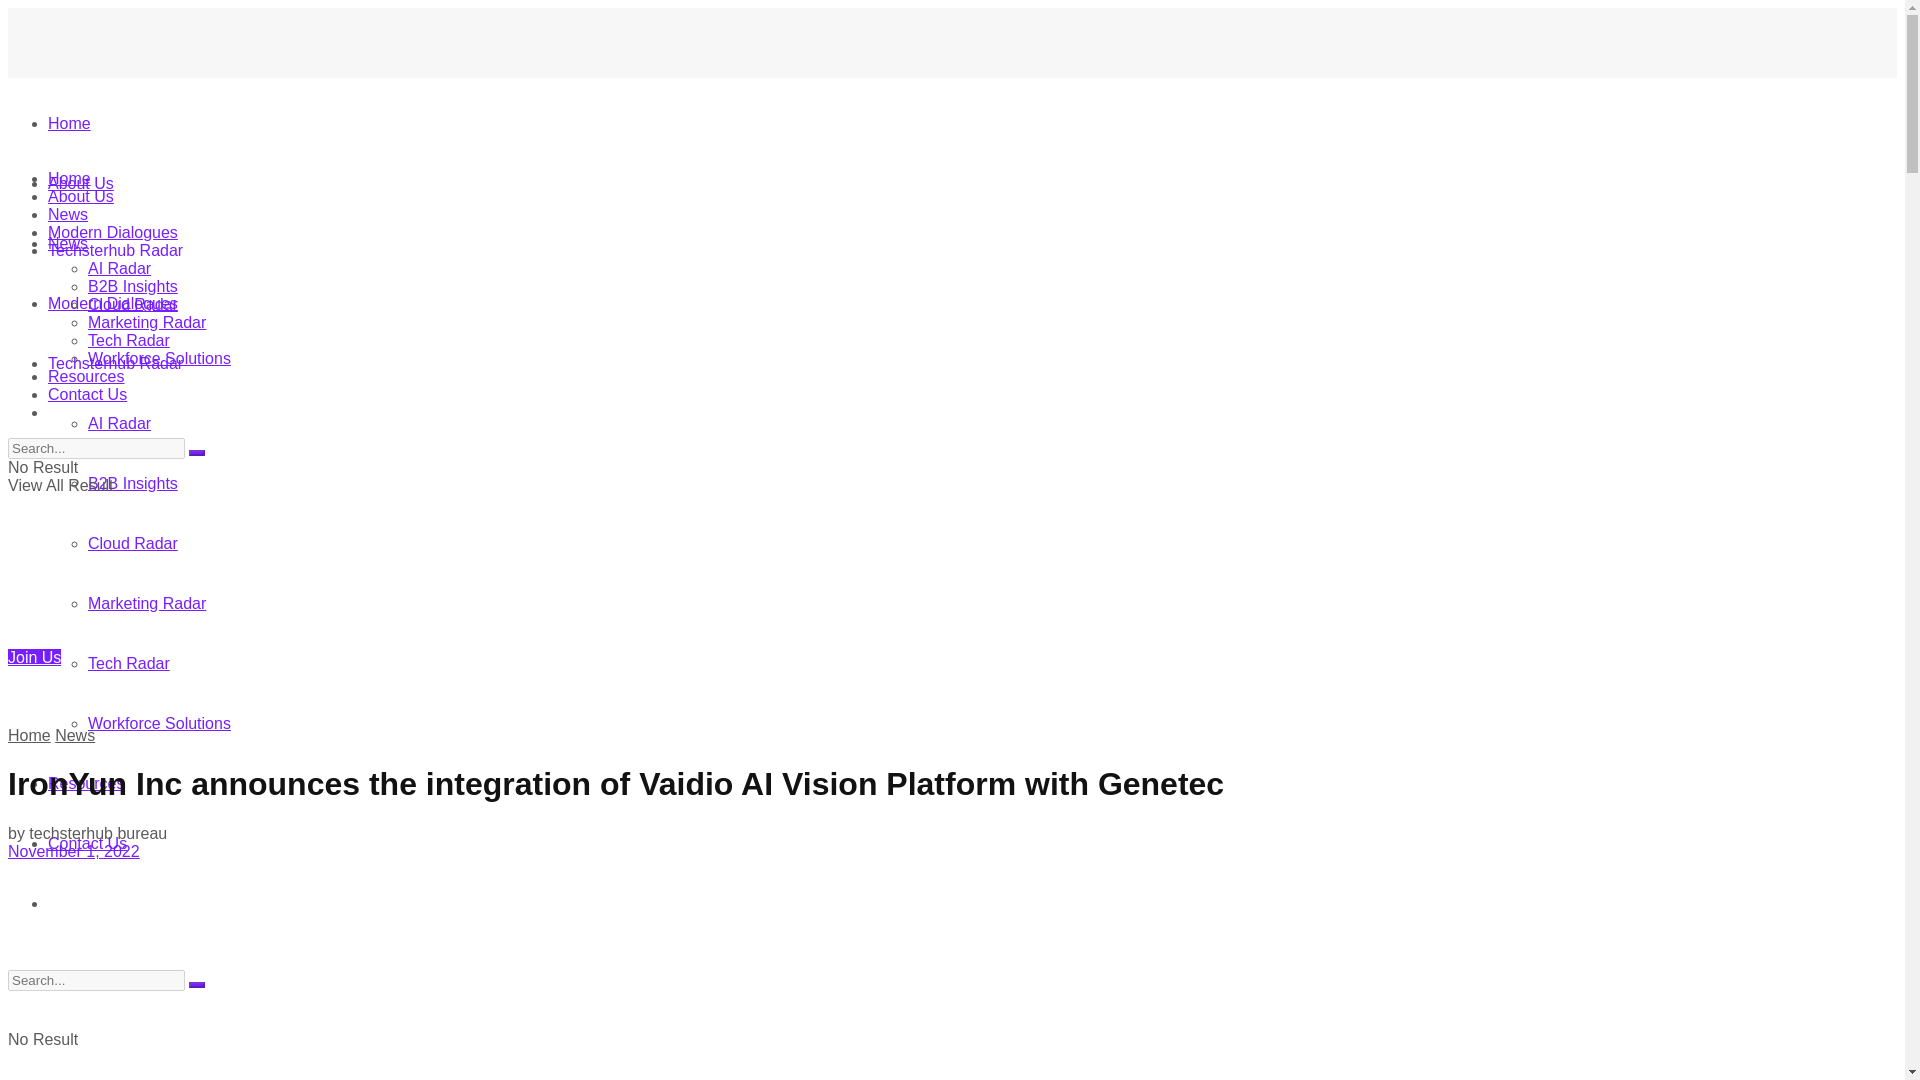 This screenshot has height=1080, width=1920. What do you see at coordinates (74, 851) in the screenshot?
I see `November 1, 2022` at bounding box center [74, 851].